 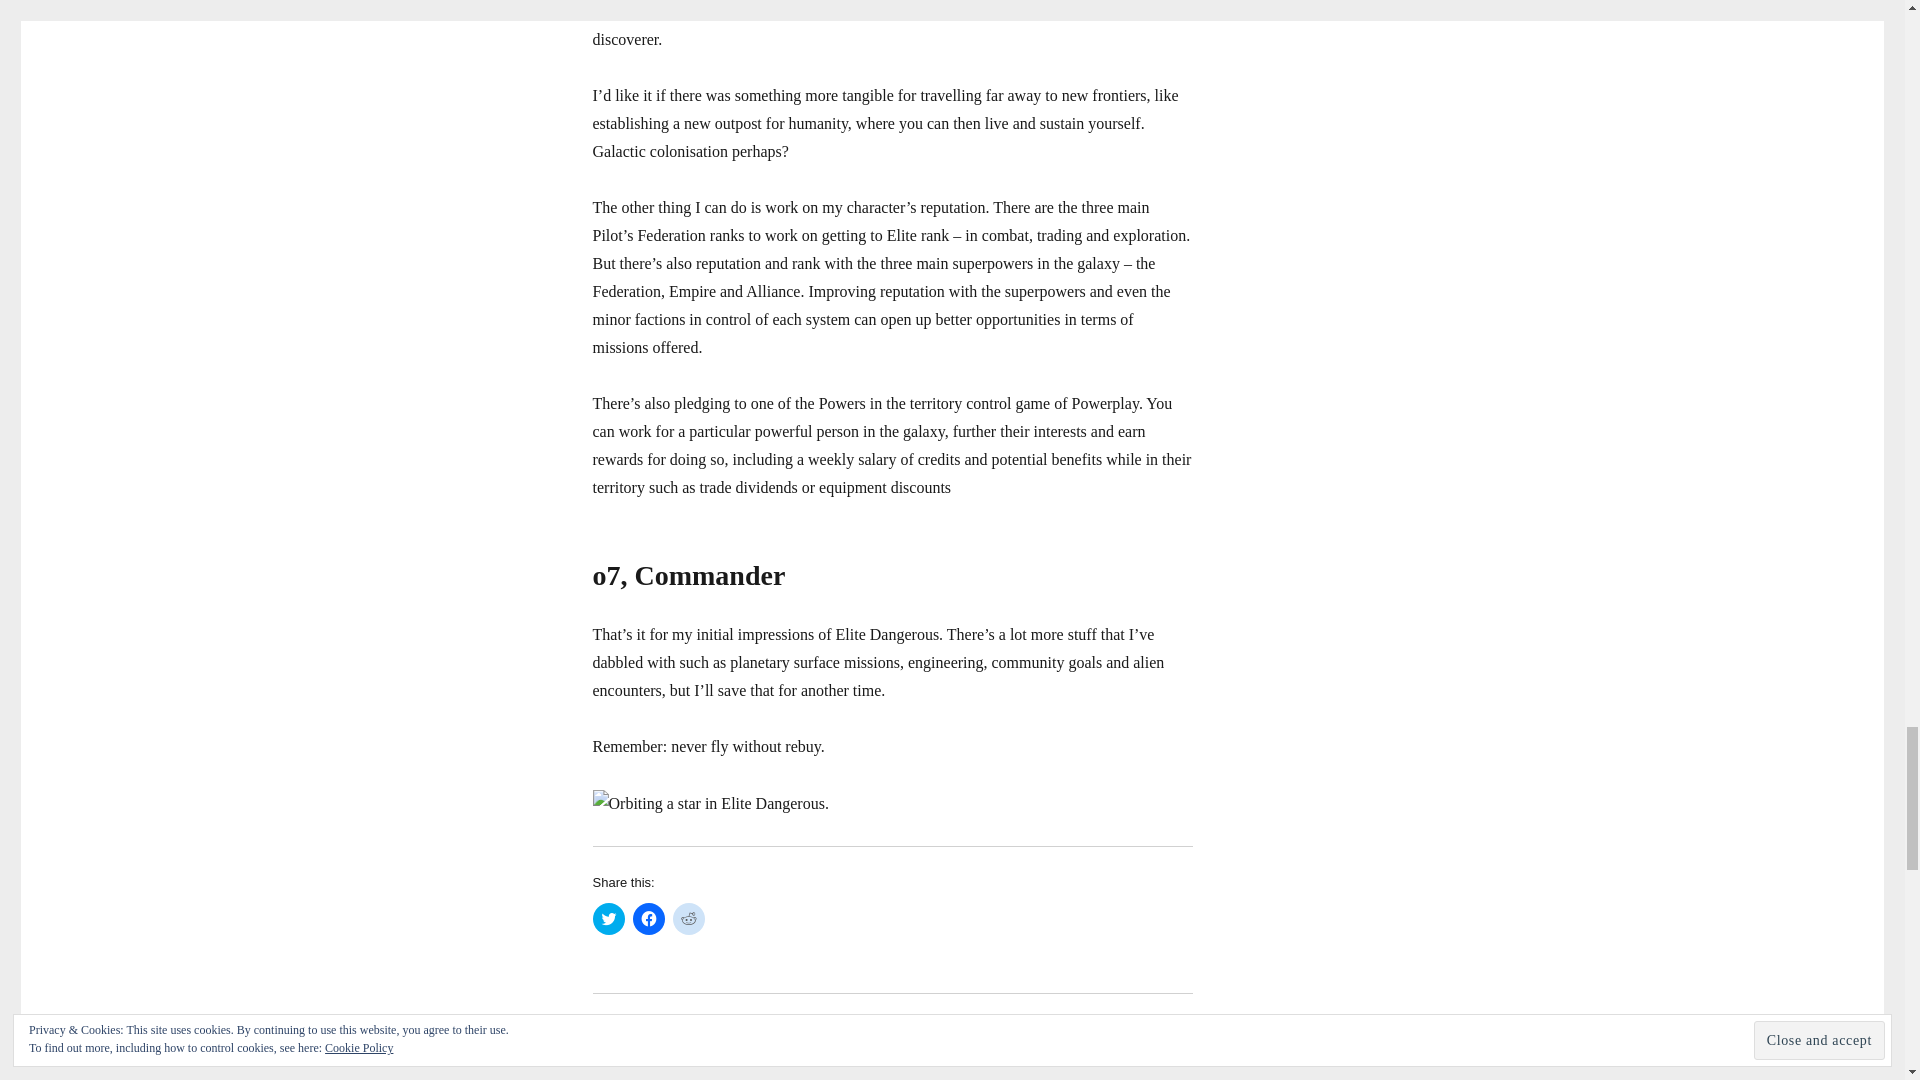 What do you see at coordinates (608, 918) in the screenshot?
I see `Click to share on Twitter` at bounding box center [608, 918].